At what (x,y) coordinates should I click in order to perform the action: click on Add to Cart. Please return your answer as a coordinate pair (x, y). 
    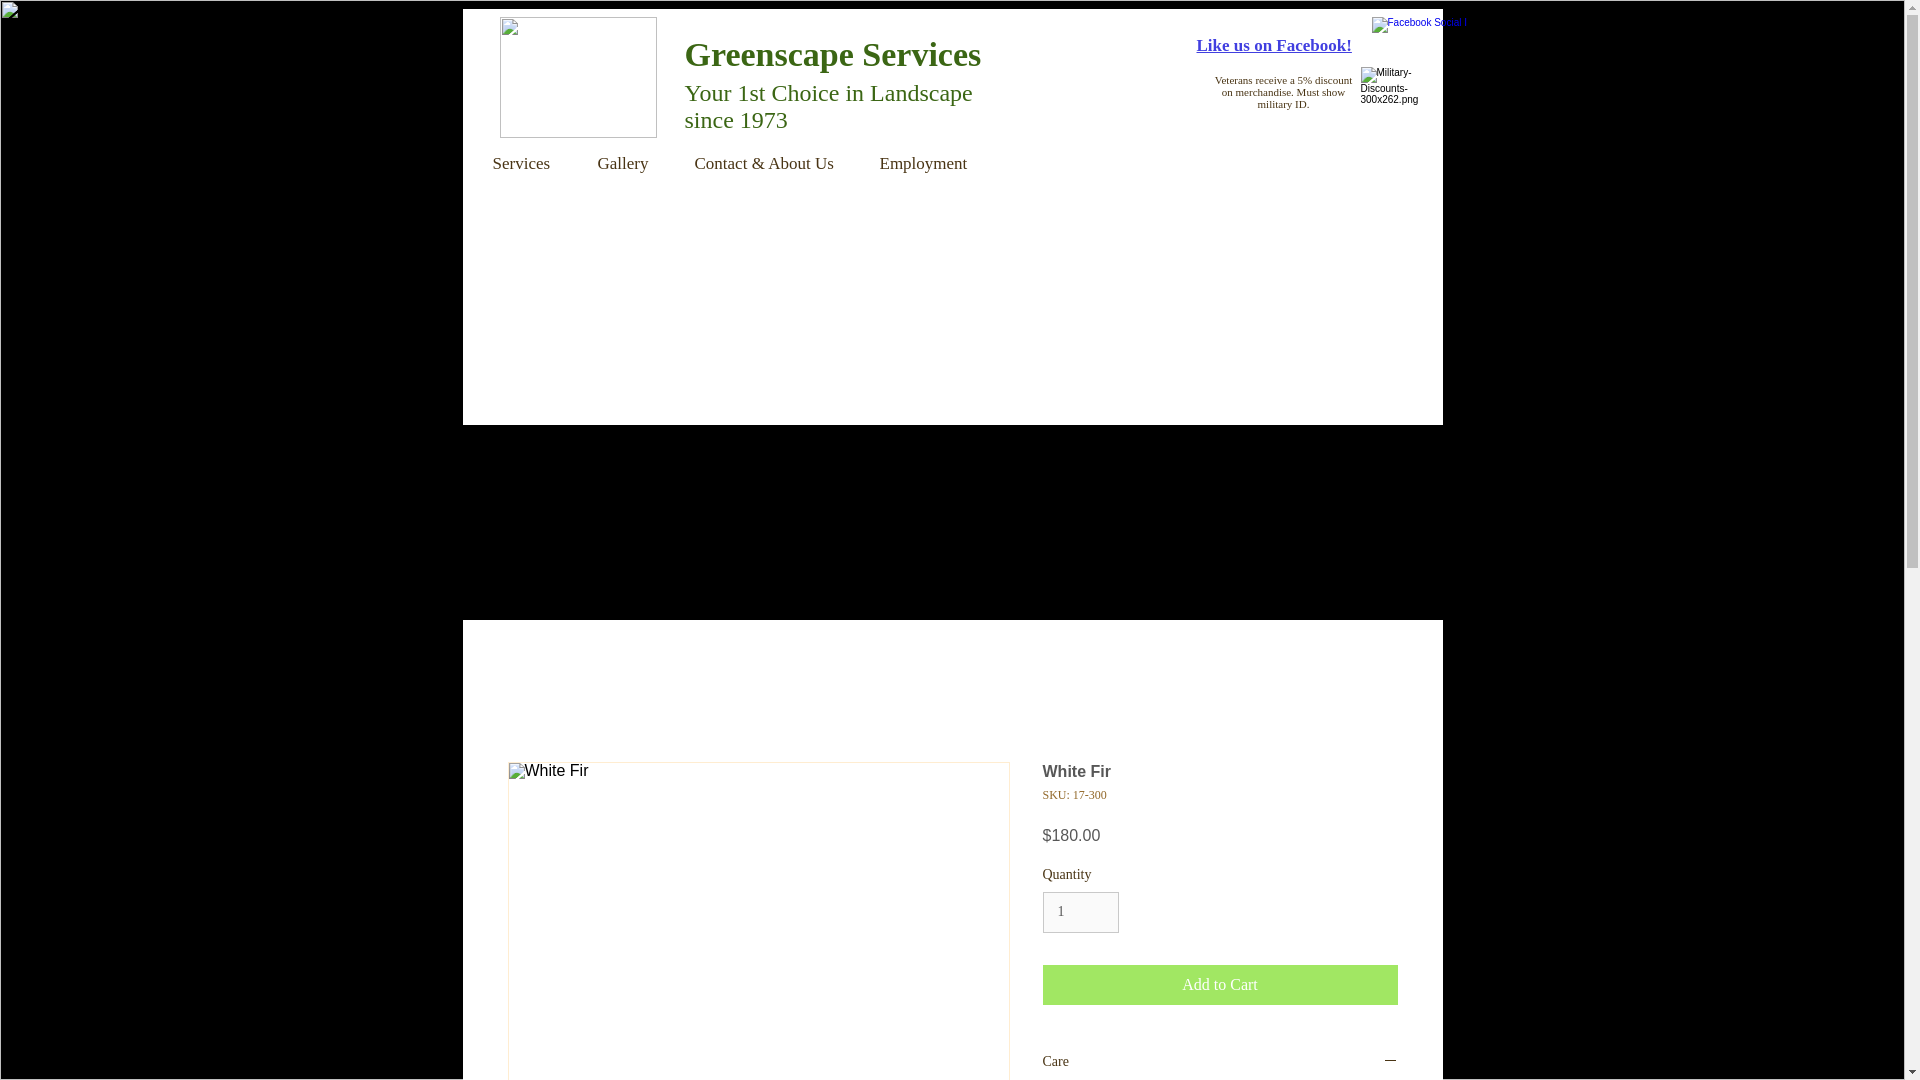
    Looking at the image, I should click on (1220, 985).